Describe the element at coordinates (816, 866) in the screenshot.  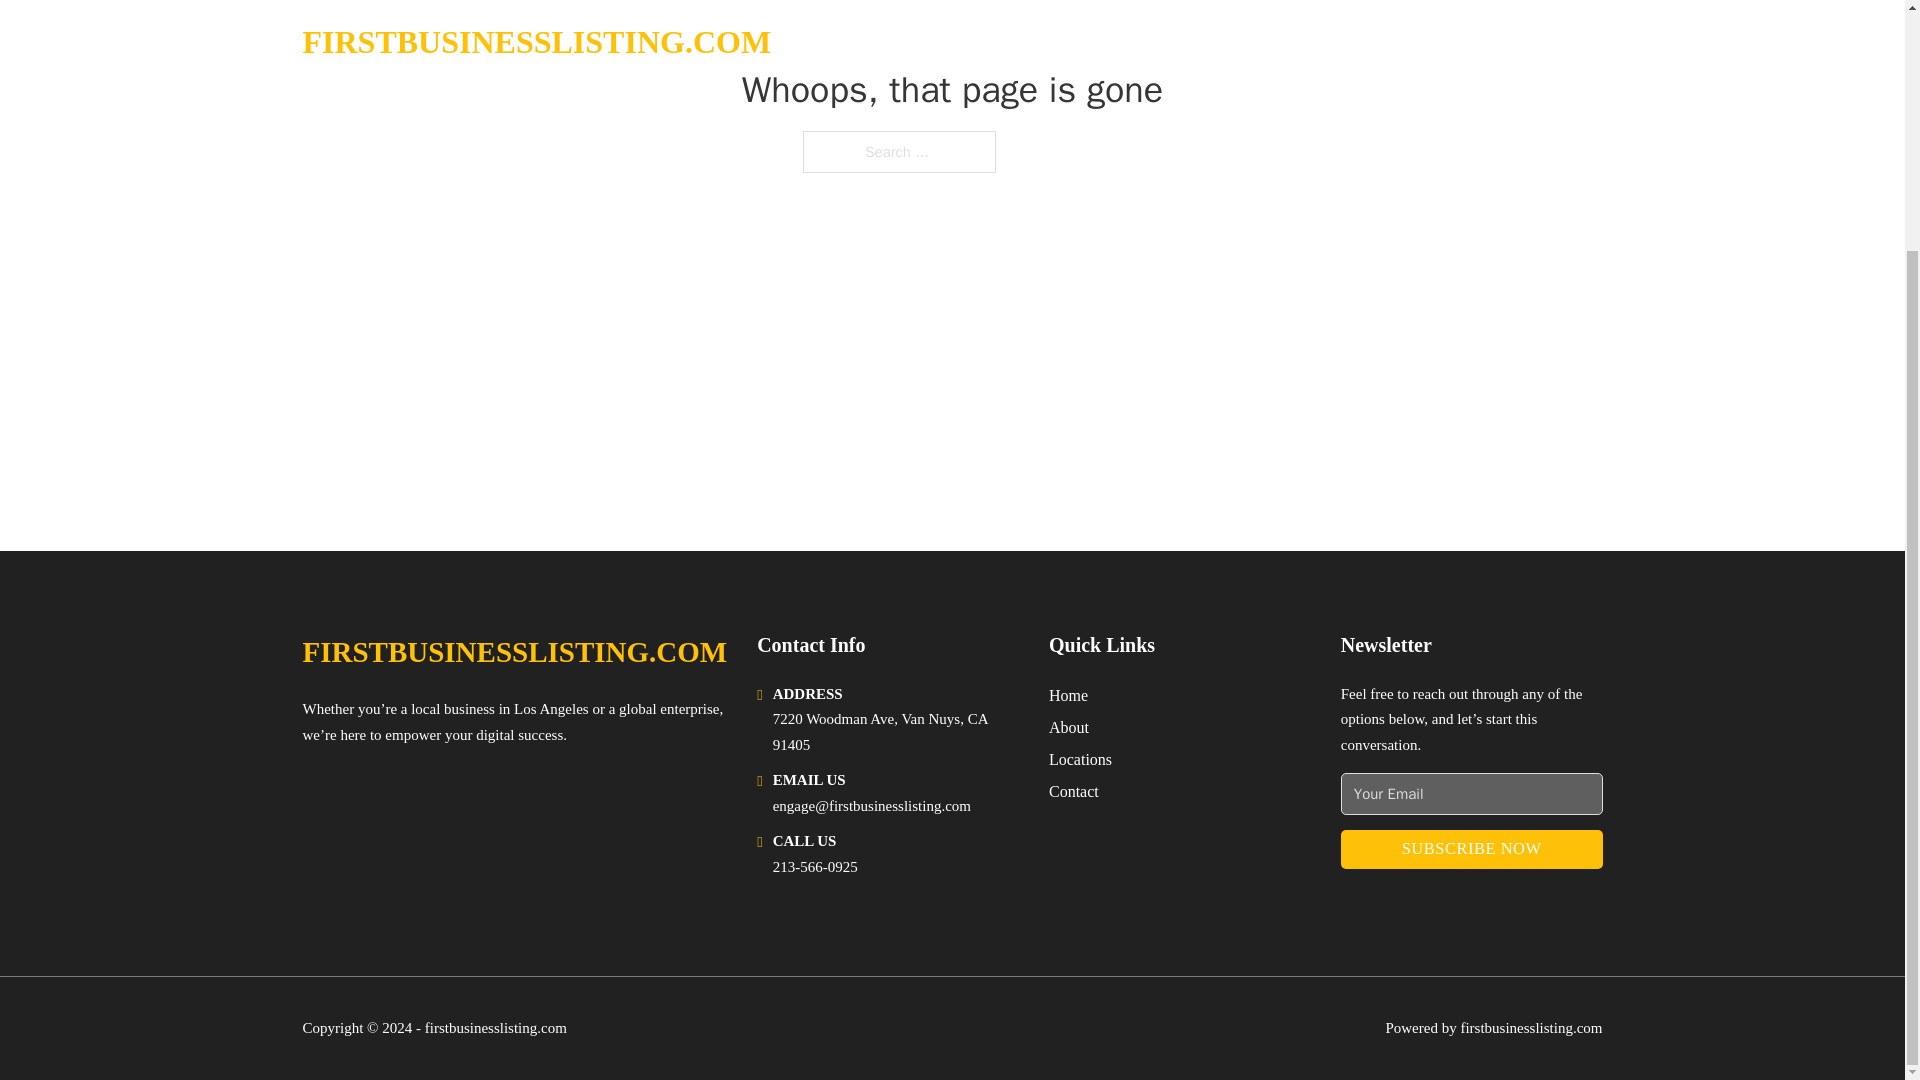
I see `213-566-0925` at that location.